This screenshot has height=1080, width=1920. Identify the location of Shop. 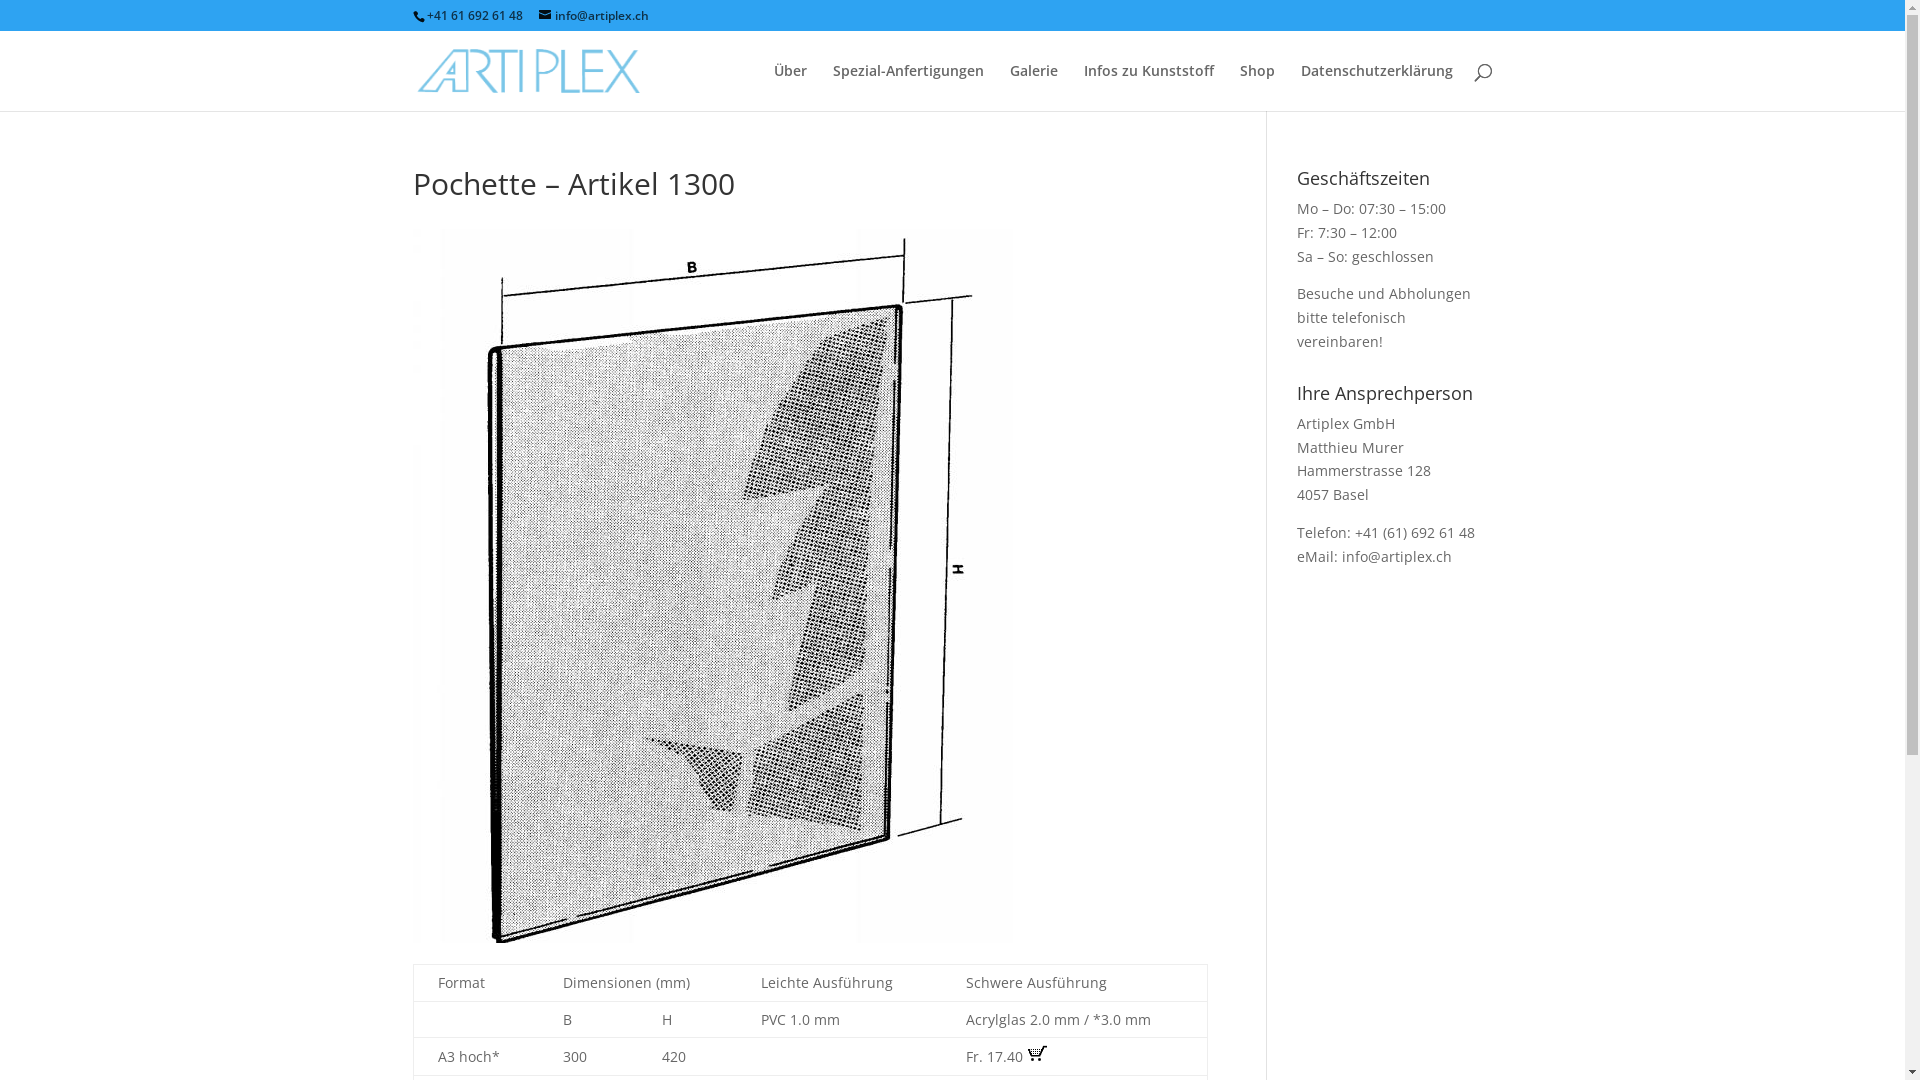
(1258, 88).